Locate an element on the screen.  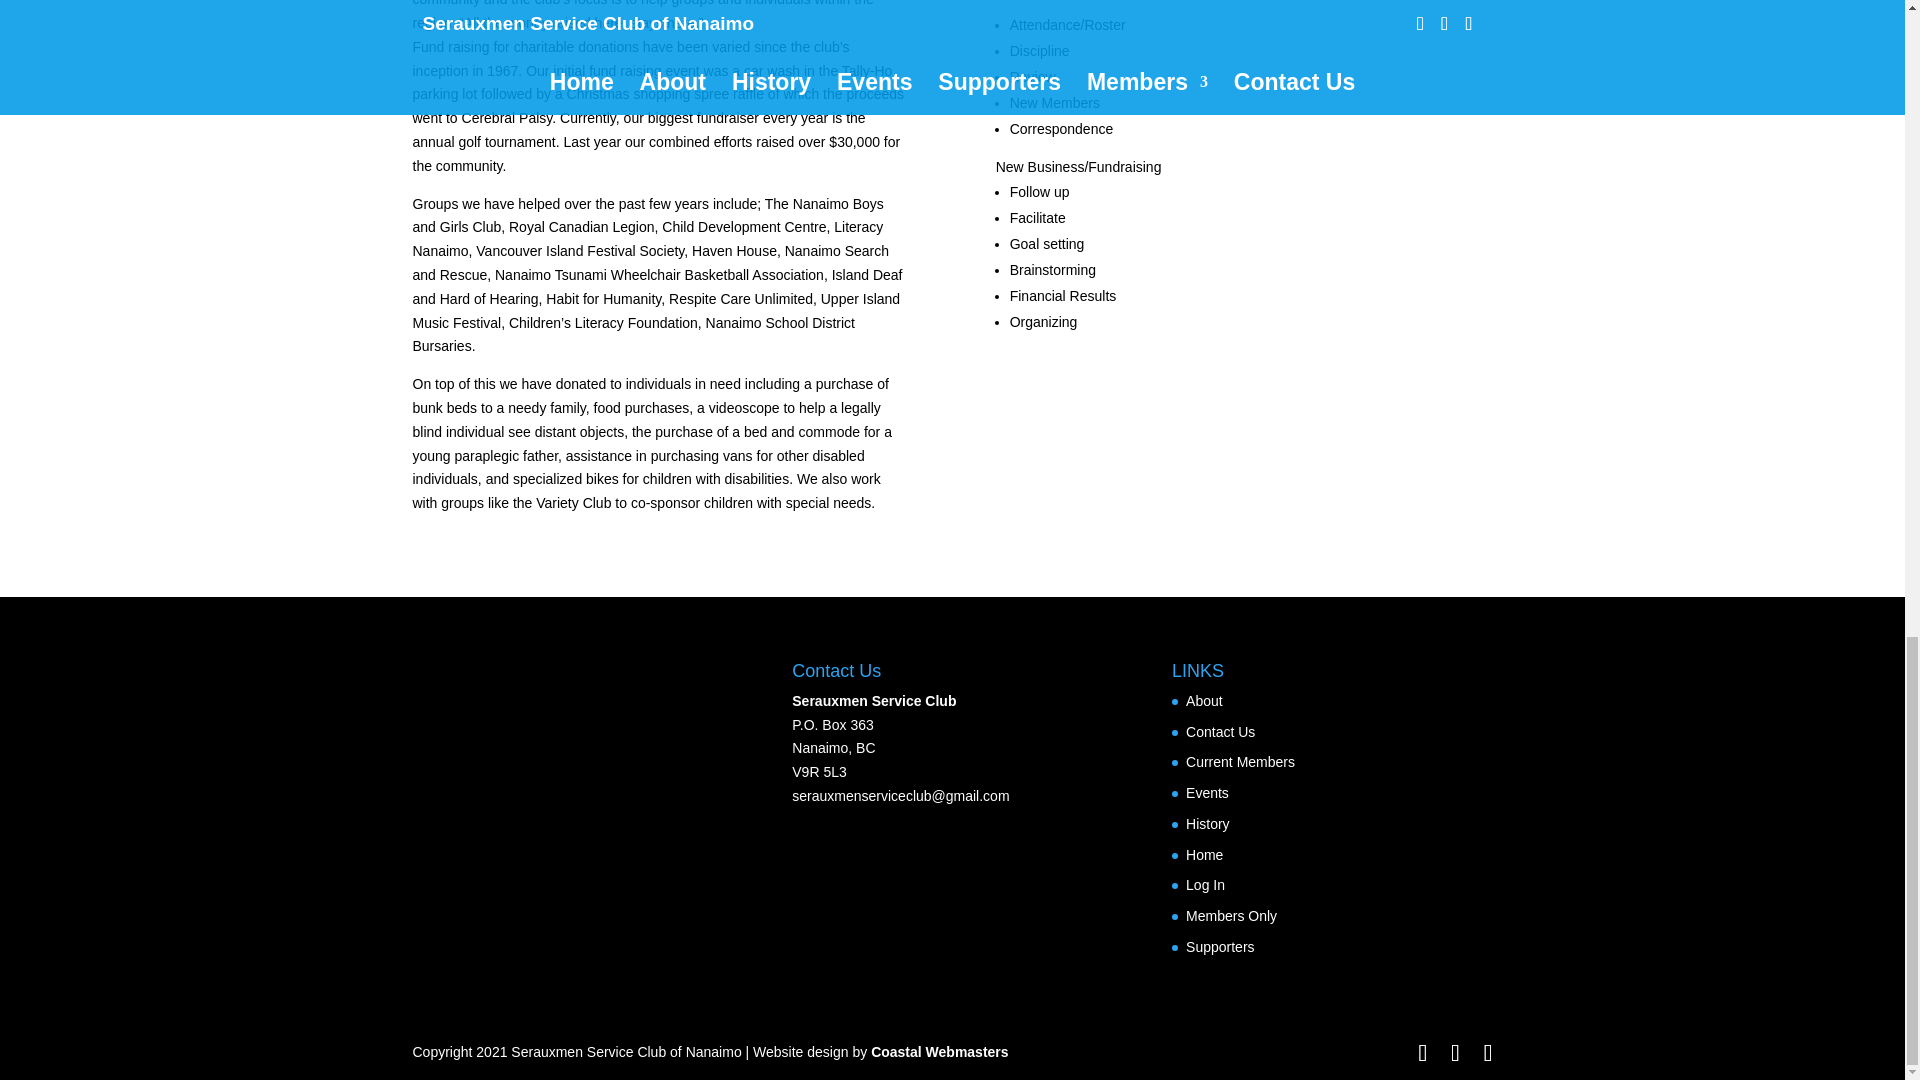
Home is located at coordinates (1204, 854).